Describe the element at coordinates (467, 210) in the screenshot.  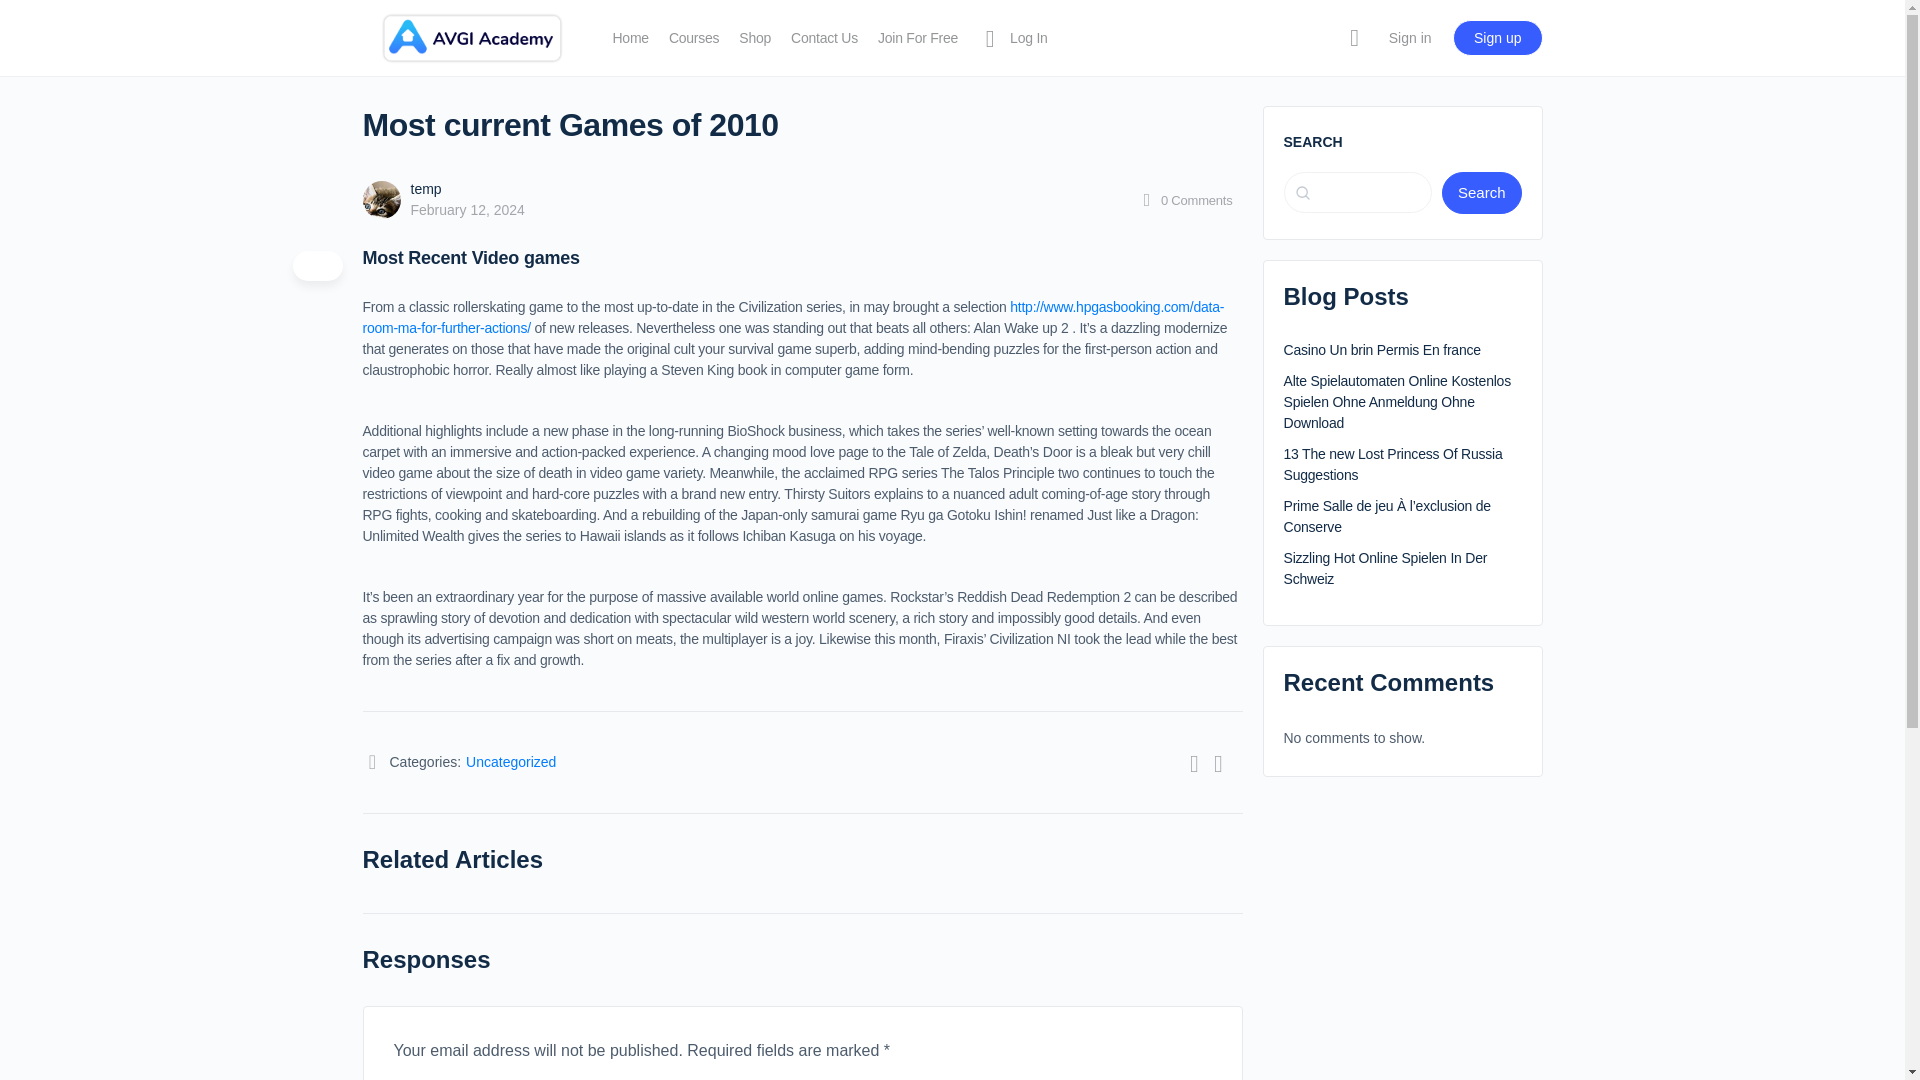
I see `February 12, 2024` at that location.